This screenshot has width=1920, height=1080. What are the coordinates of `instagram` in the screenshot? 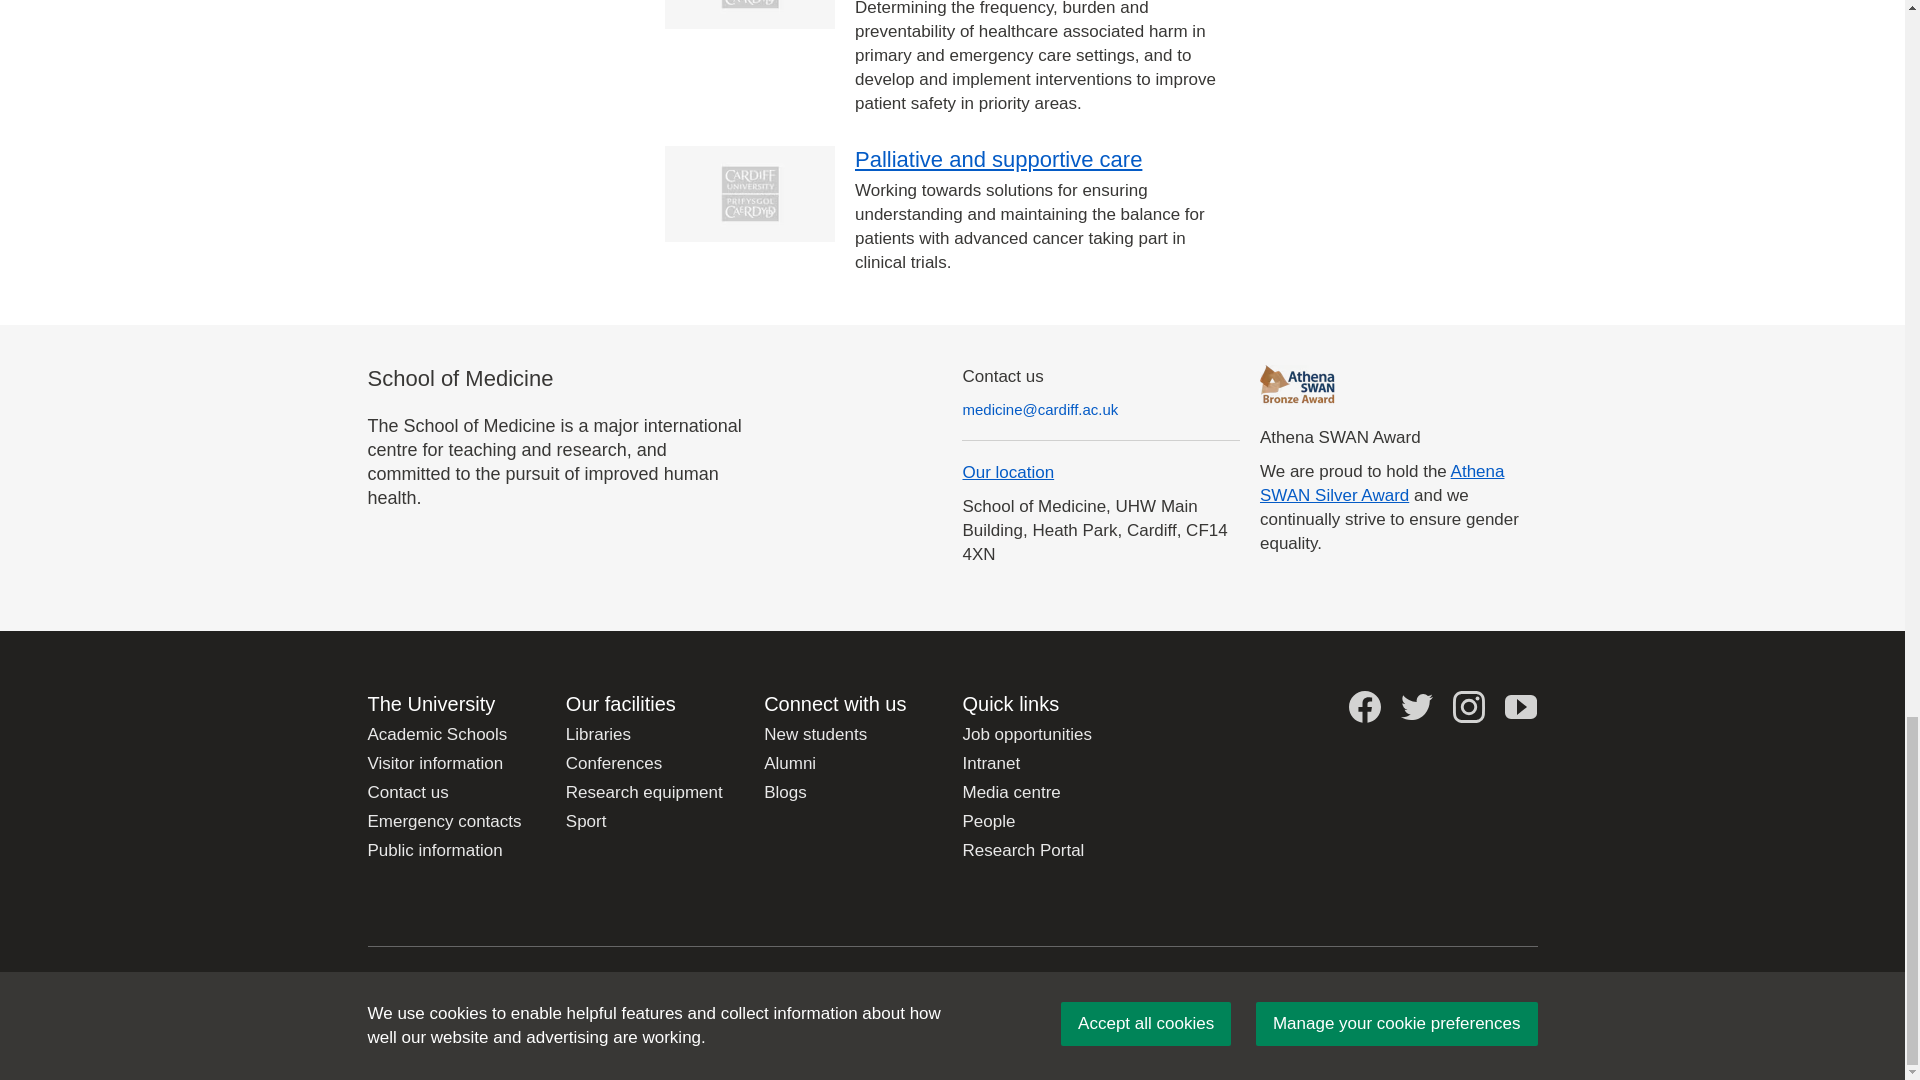 It's located at (1468, 706).